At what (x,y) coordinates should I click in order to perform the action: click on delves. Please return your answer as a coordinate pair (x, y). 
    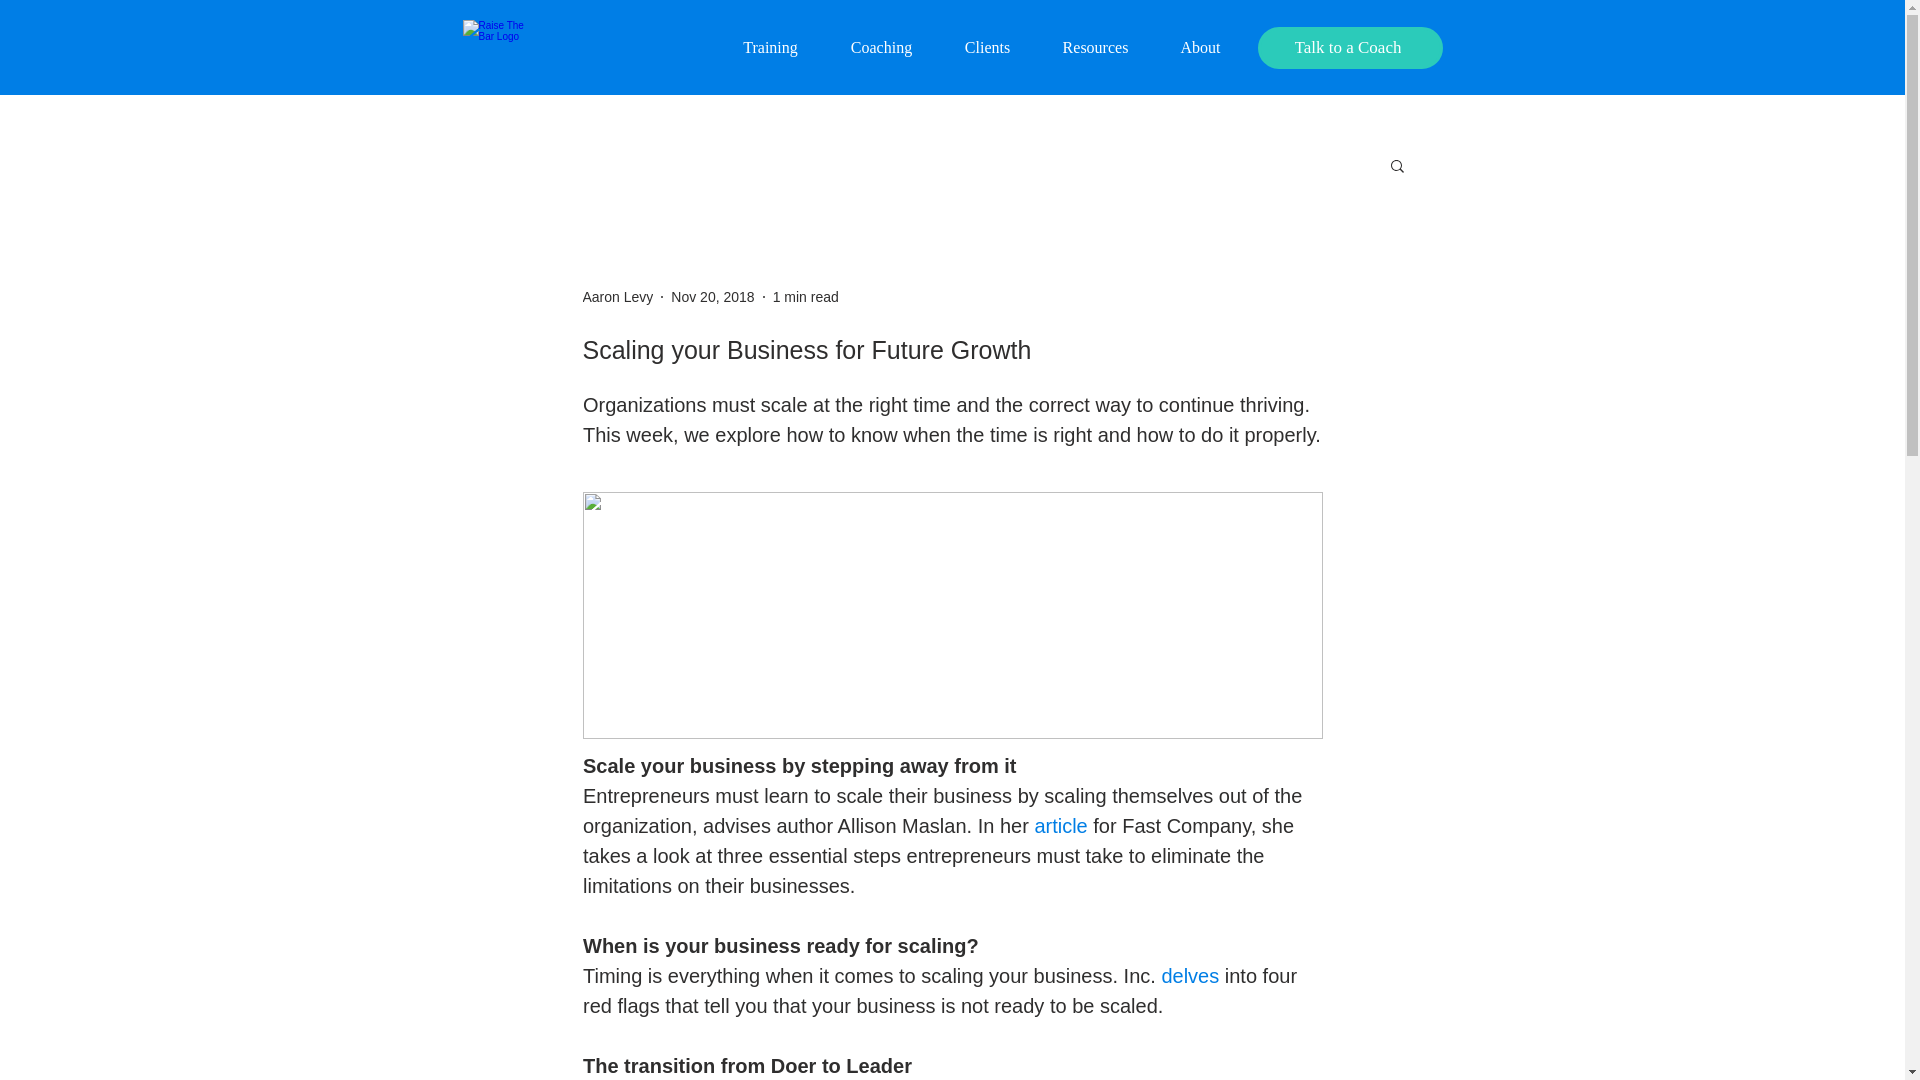
    Looking at the image, I should click on (1190, 976).